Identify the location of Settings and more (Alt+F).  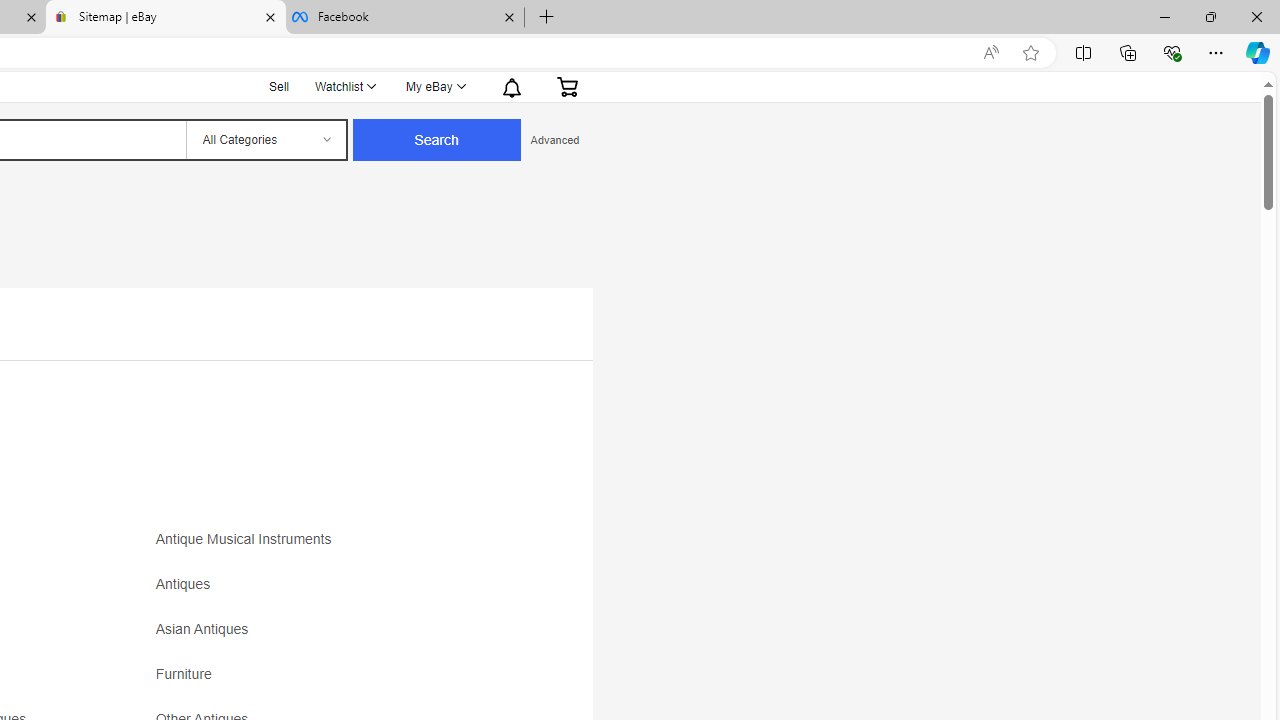
(1216, 52).